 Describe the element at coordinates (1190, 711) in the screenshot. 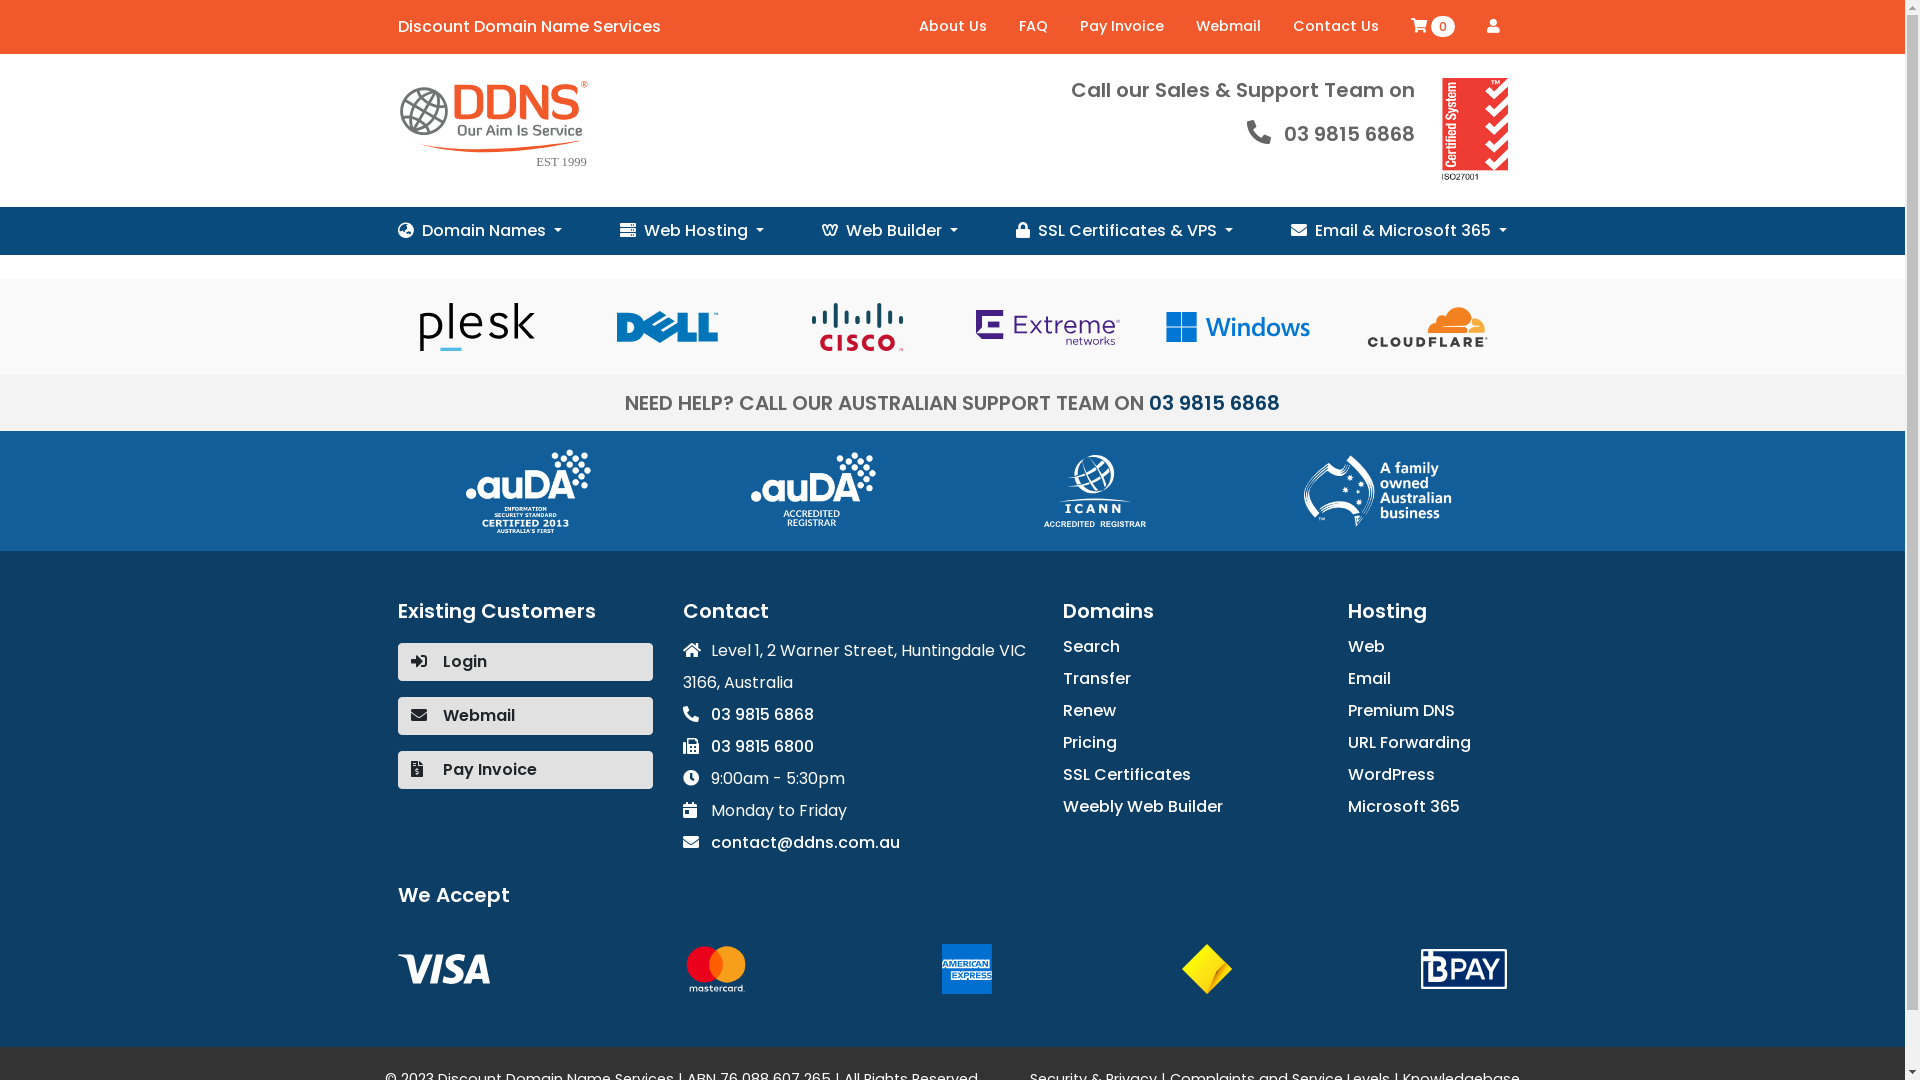

I see `Renew` at that location.